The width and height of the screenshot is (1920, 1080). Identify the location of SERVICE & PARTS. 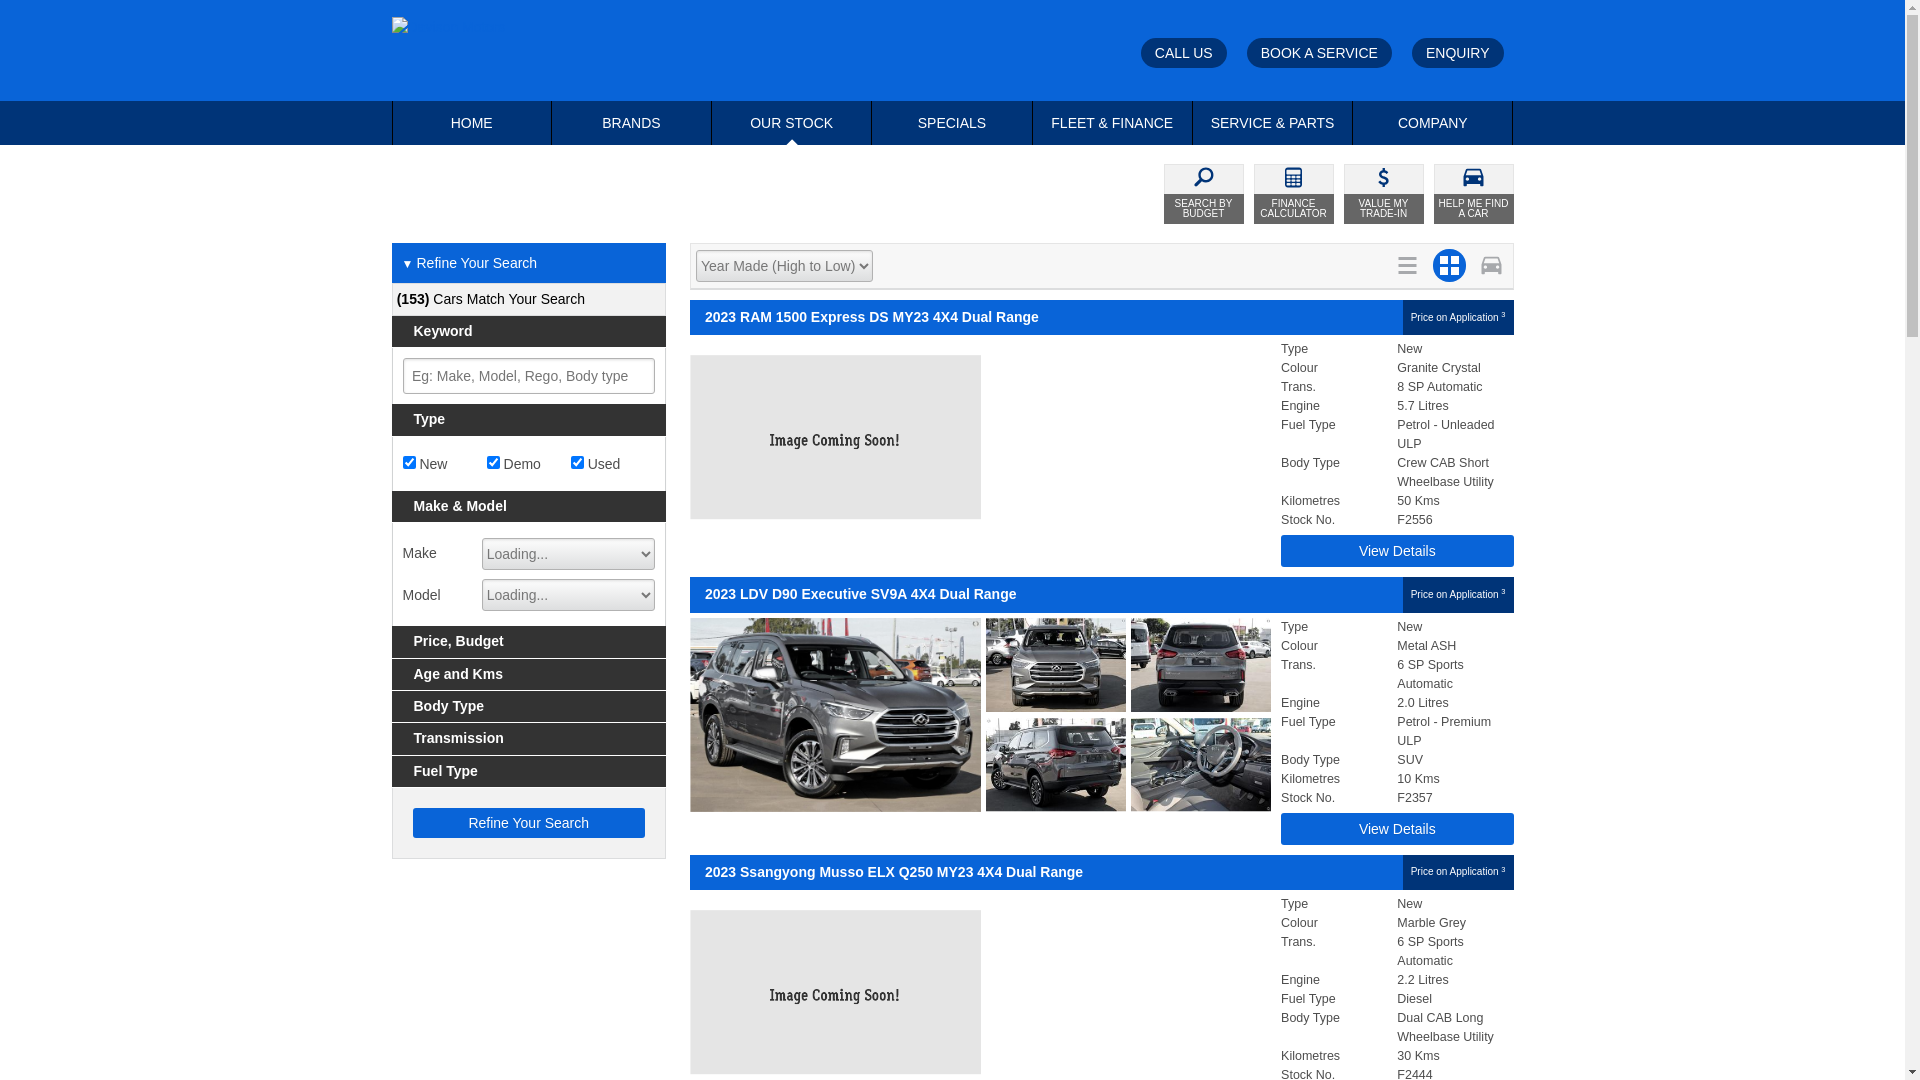
(1272, 123).